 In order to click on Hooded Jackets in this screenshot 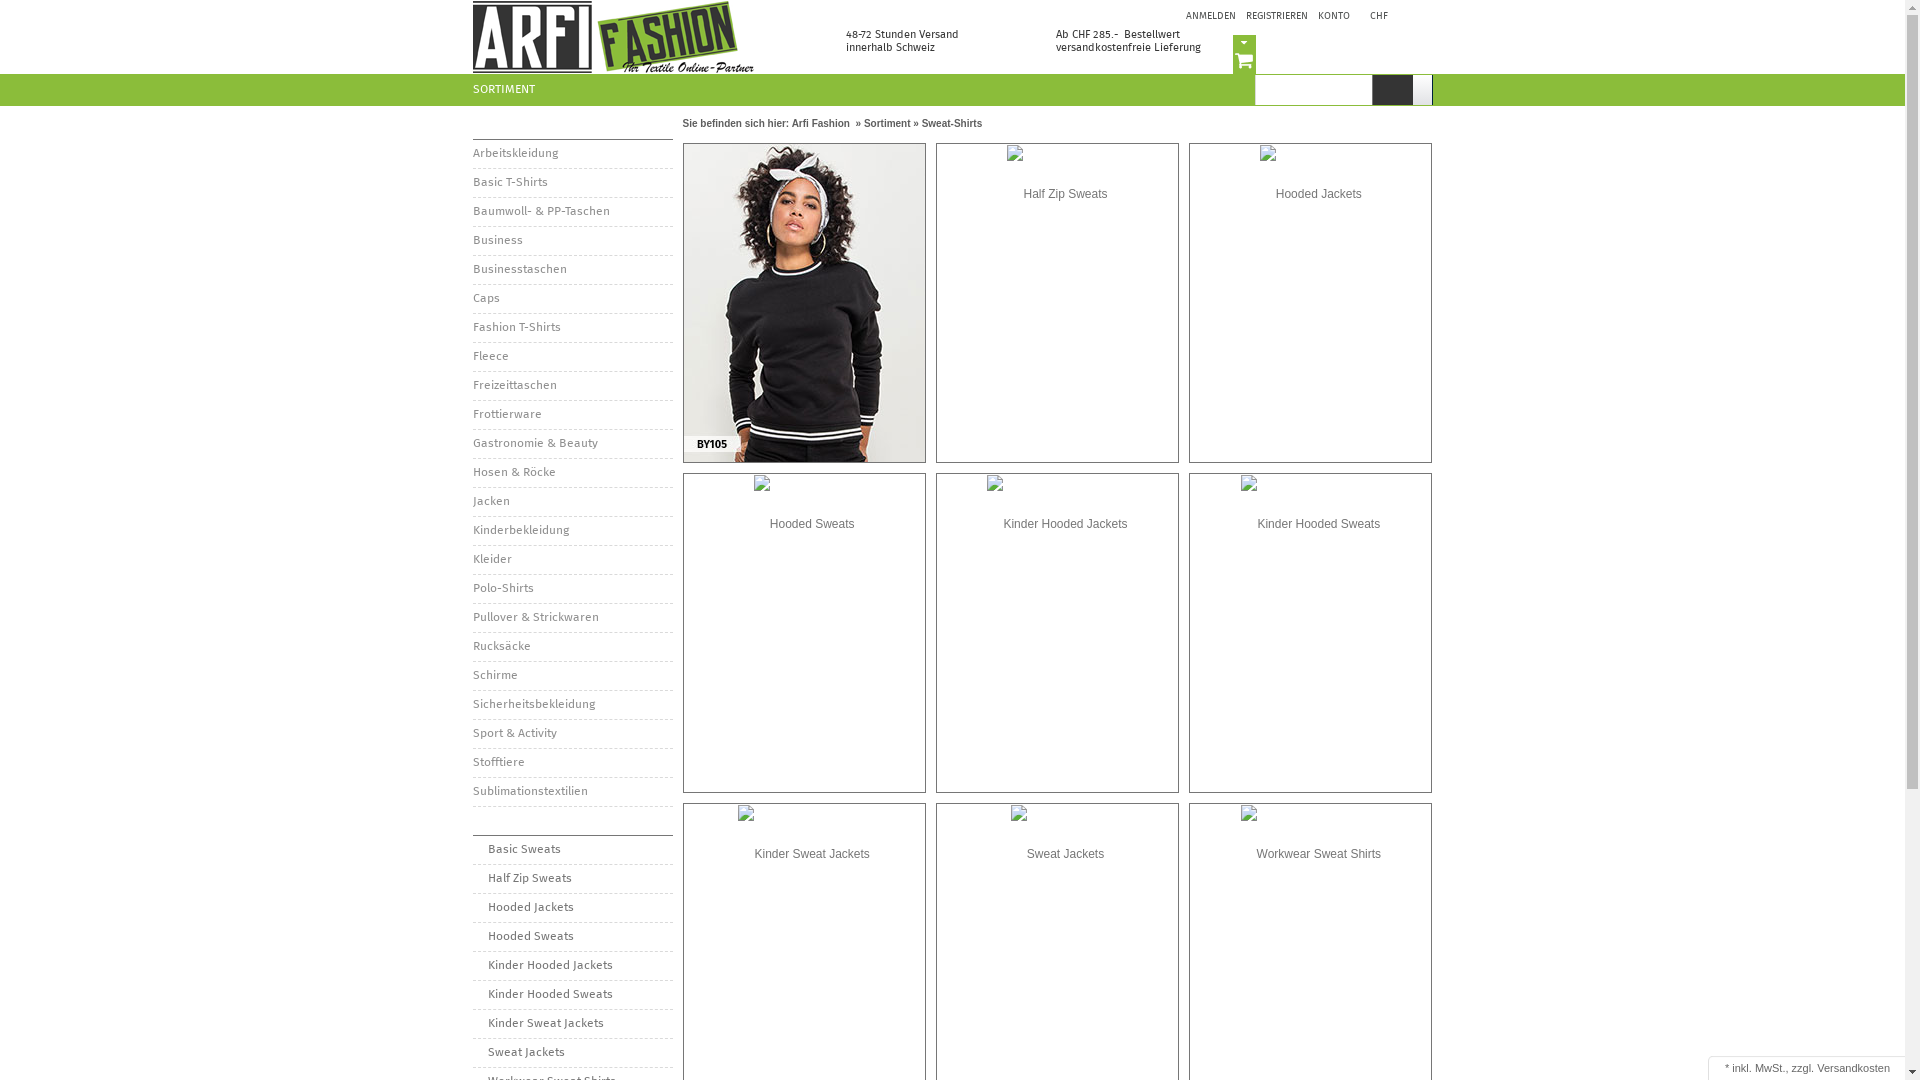, I will do `click(572, 908)`.